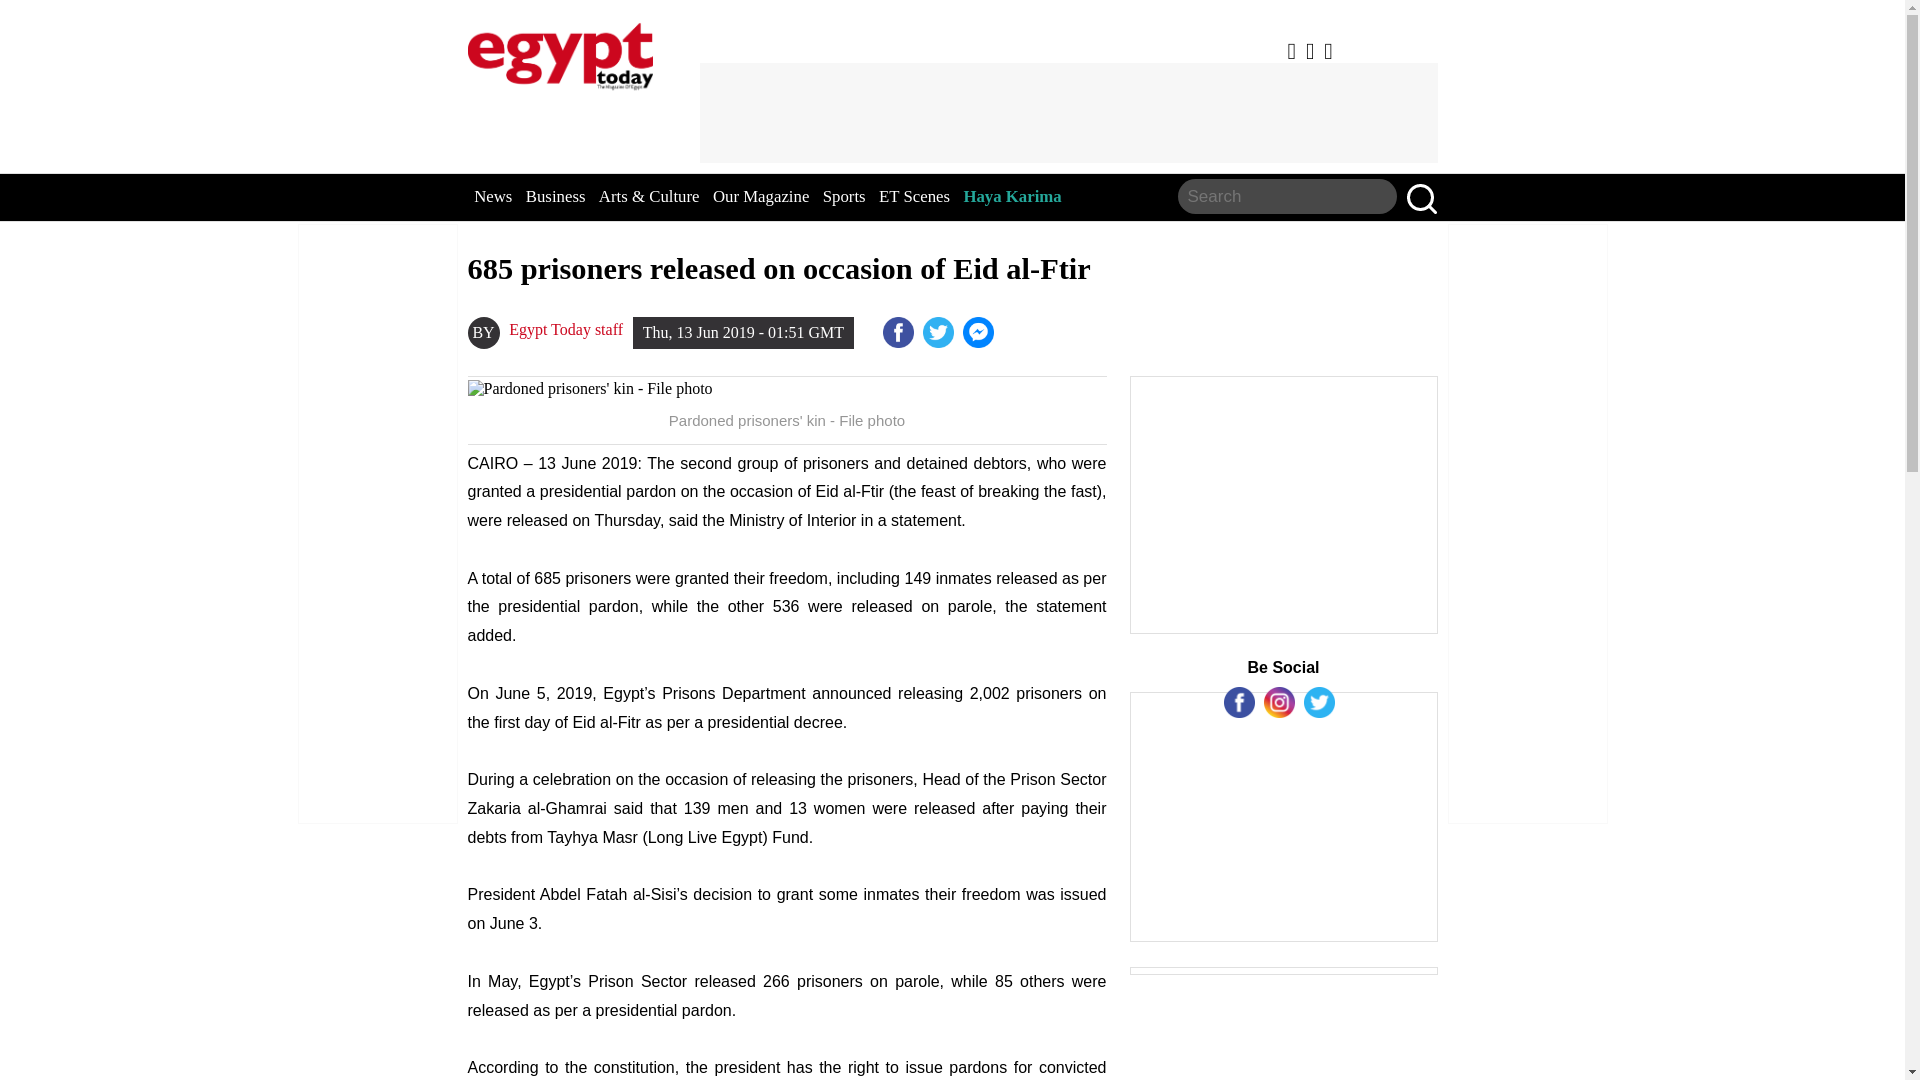 The image size is (1920, 1080). I want to click on Egypt Today staff, so click(565, 330).